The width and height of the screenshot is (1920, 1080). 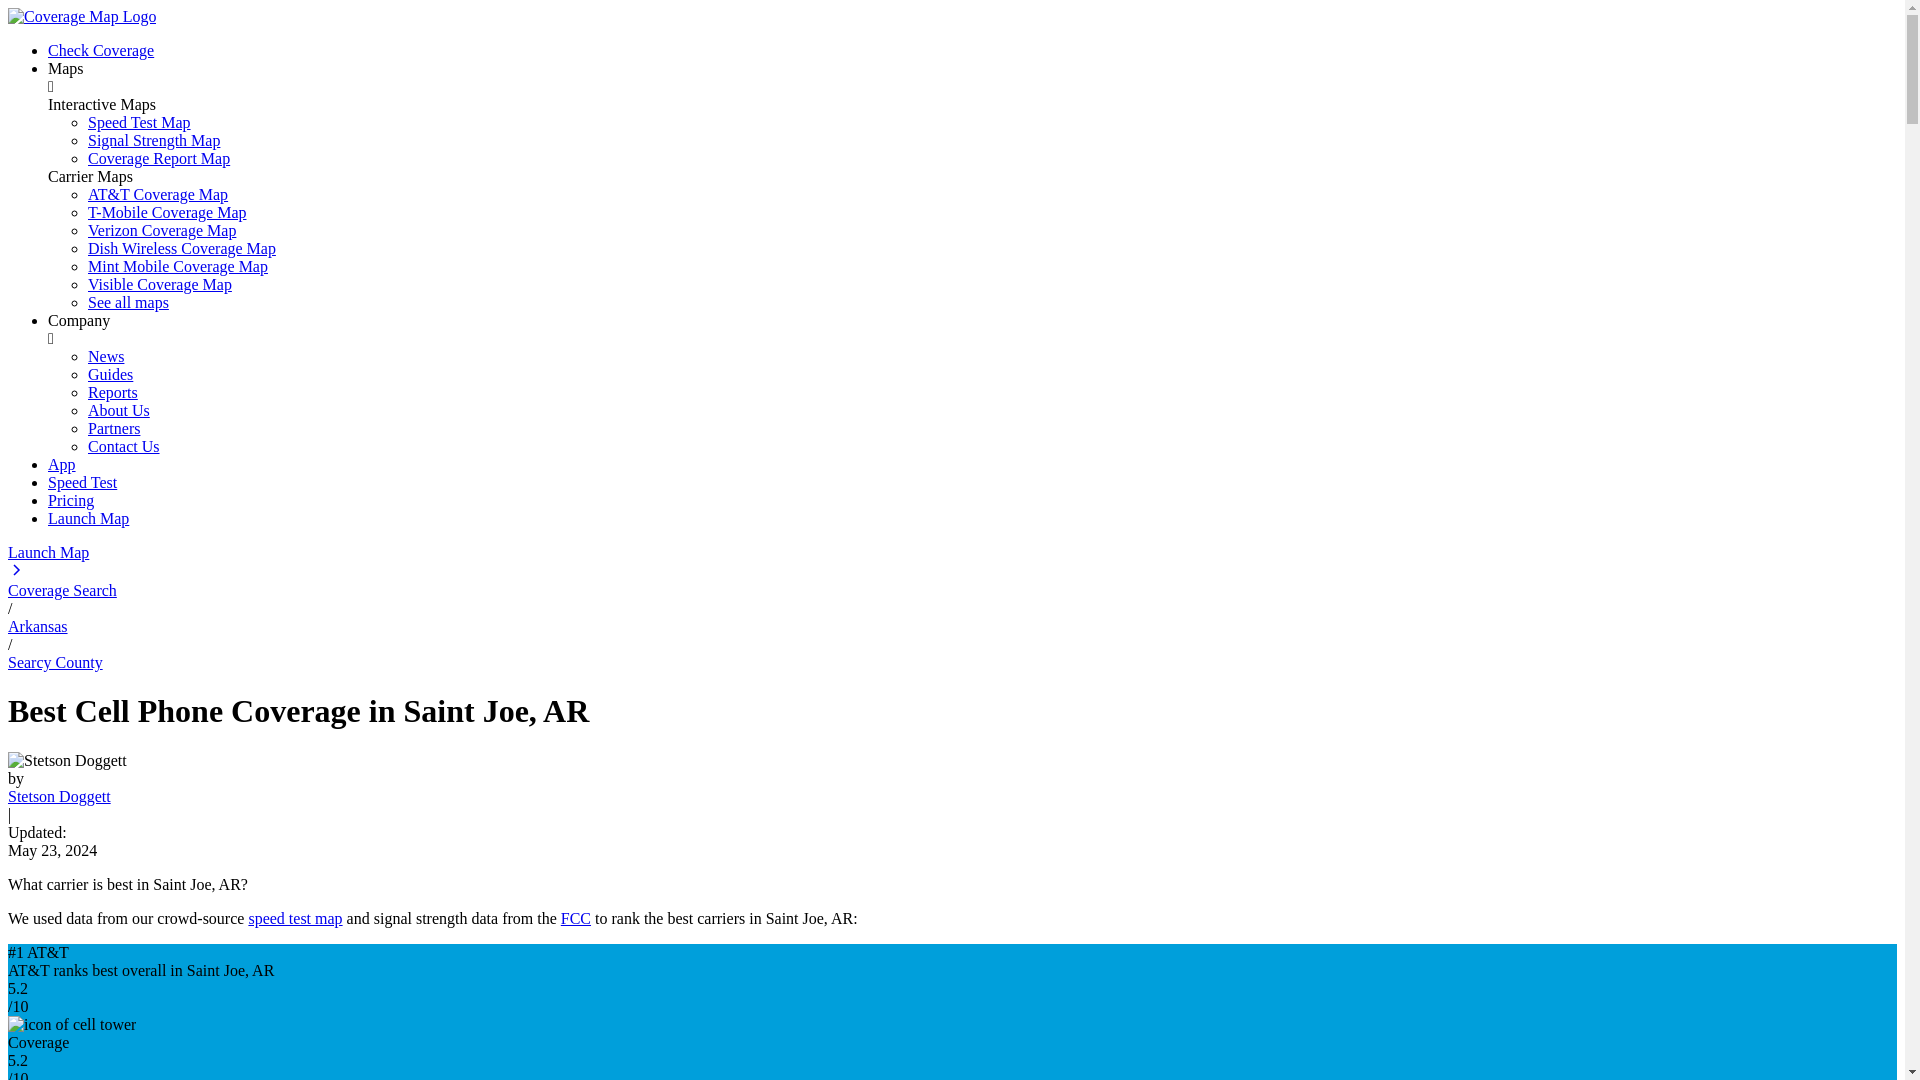 I want to click on Speed Test Map, so click(x=139, y=122).